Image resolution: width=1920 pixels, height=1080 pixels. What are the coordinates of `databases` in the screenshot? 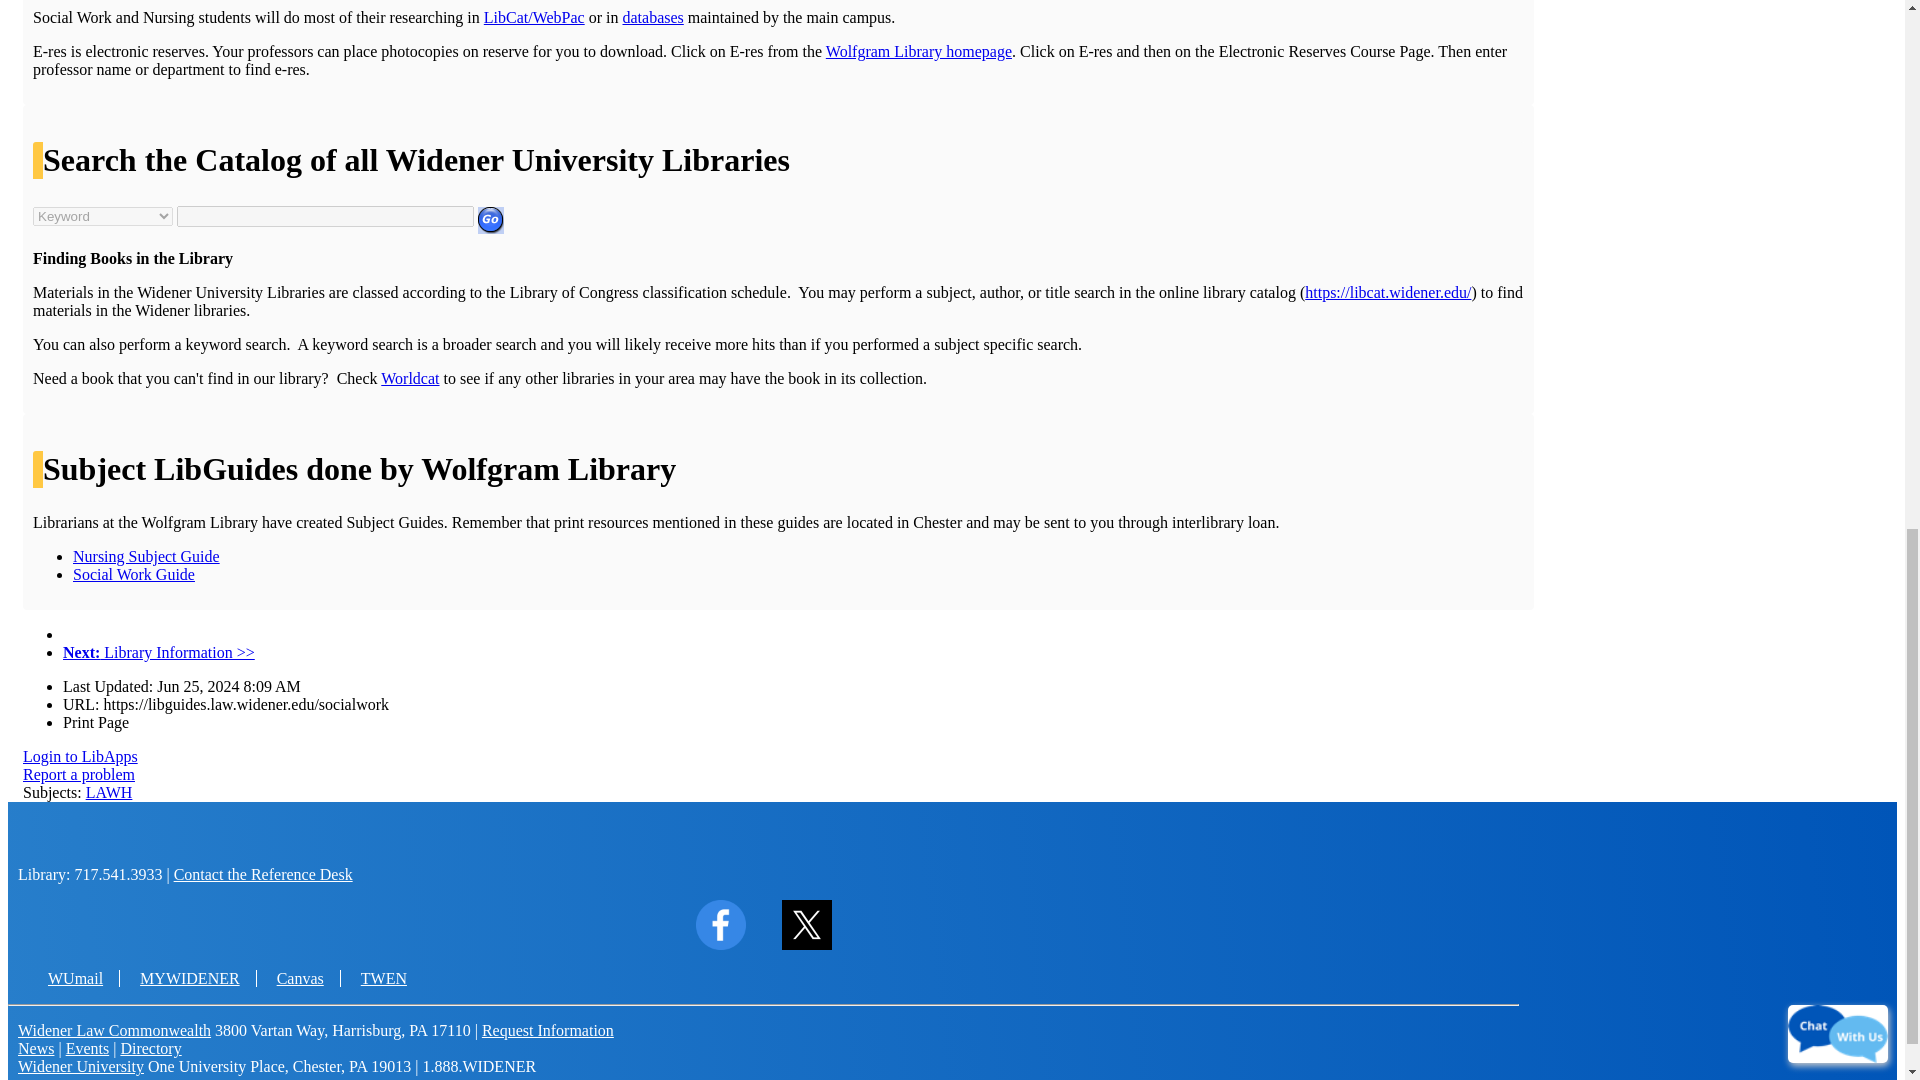 It's located at (652, 16).